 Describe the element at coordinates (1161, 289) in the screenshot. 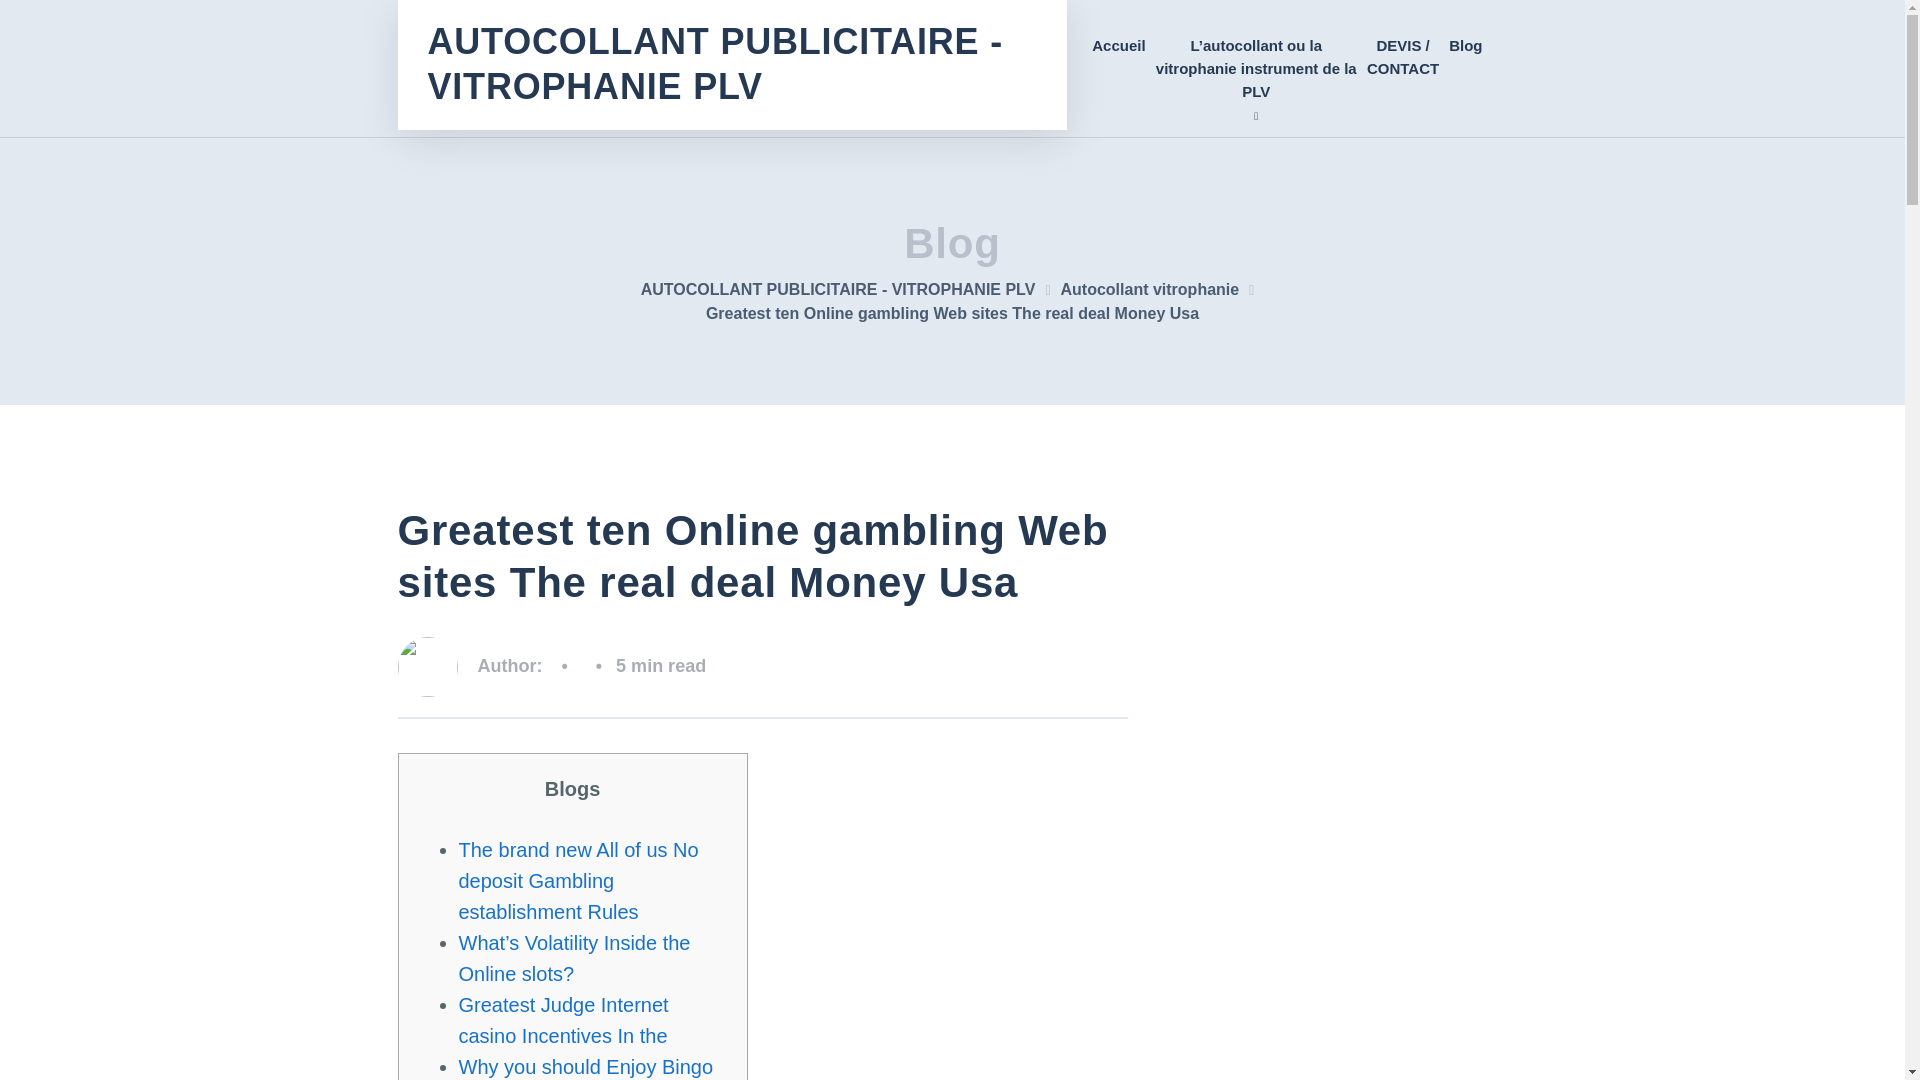

I see `Autocollant vitrophanie` at that location.